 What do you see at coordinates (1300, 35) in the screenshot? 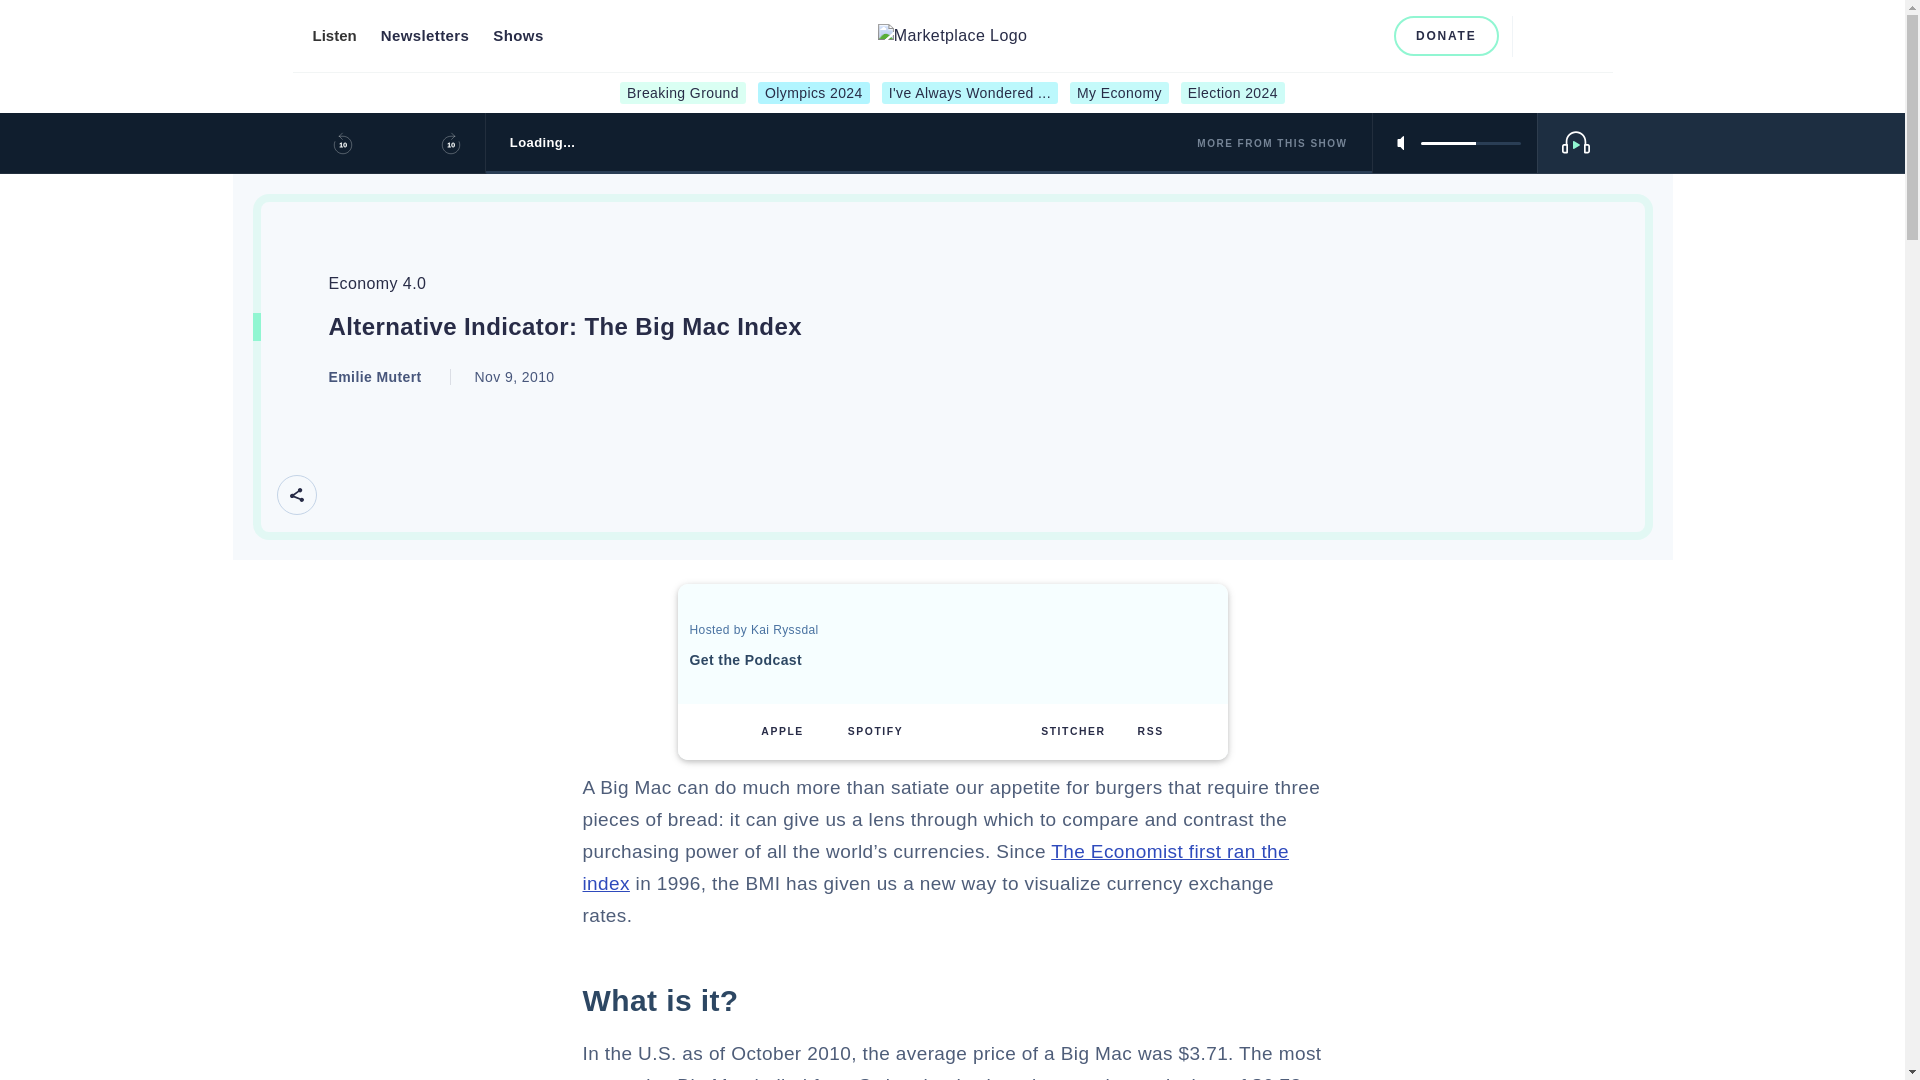
I see `Instagram` at bounding box center [1300, 35].